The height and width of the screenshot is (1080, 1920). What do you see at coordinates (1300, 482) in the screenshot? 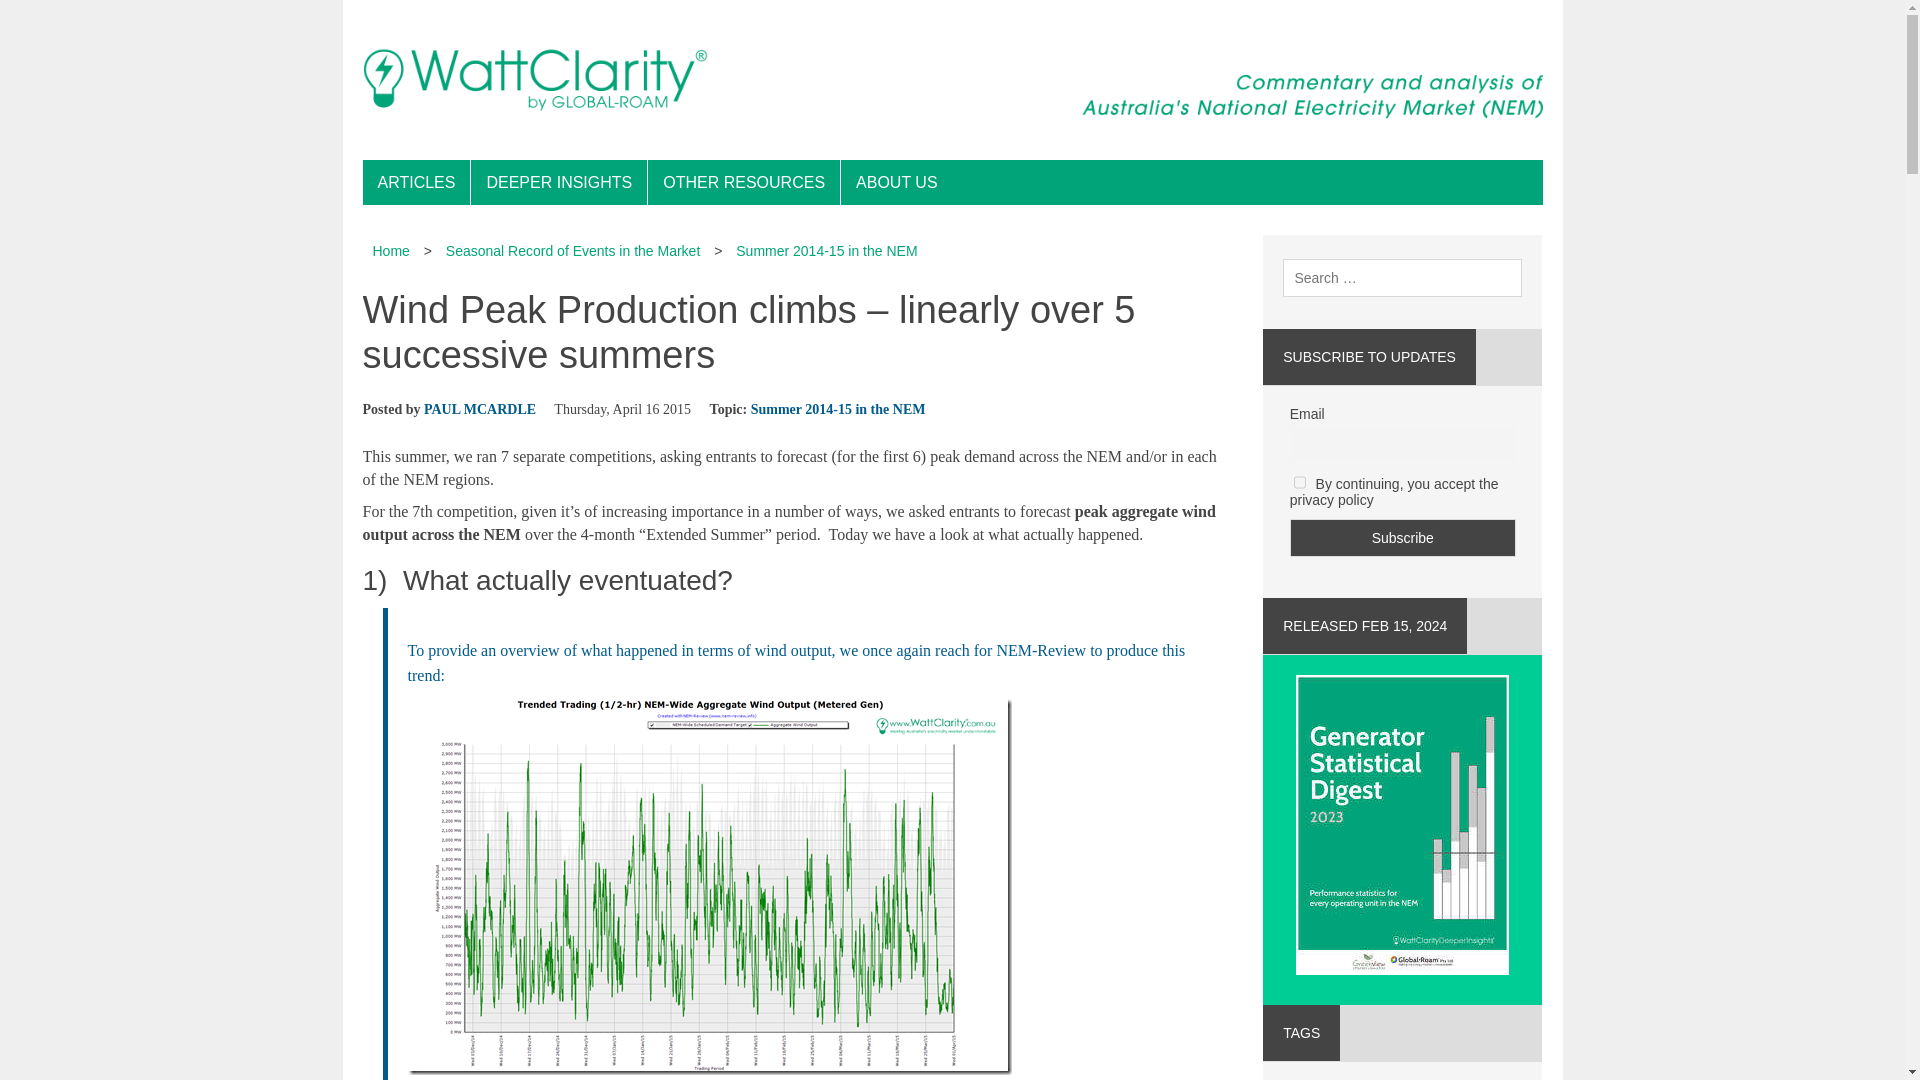
I see `on` at bounding box center [1300, 482].